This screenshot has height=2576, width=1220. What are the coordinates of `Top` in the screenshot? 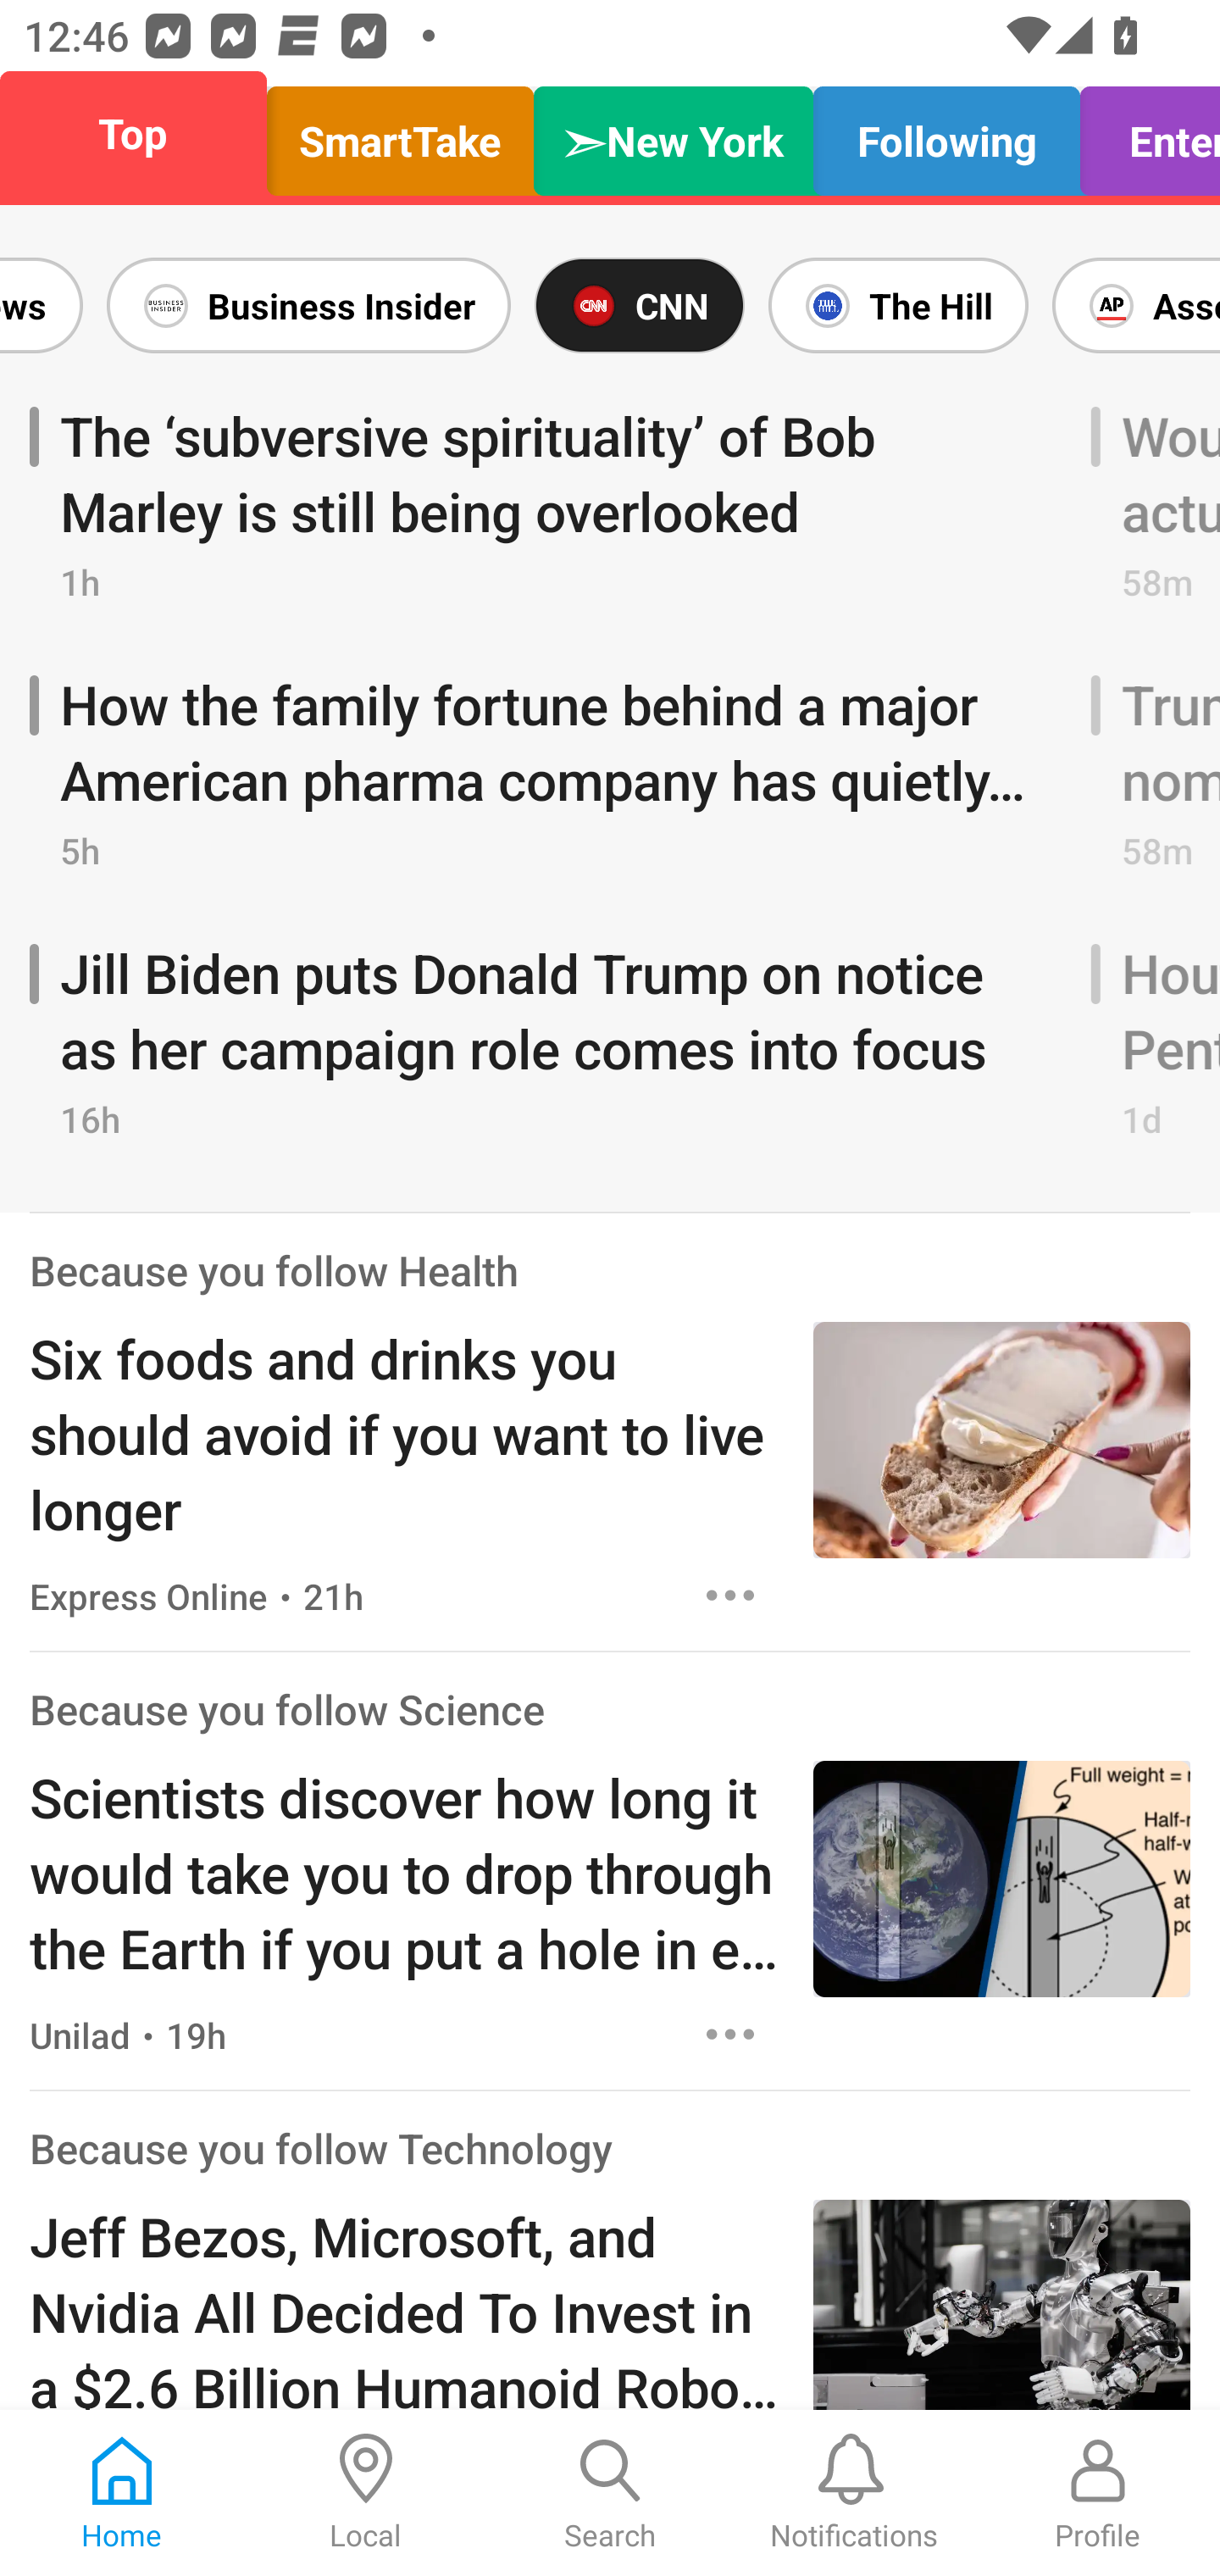 It's located at (142, 134).